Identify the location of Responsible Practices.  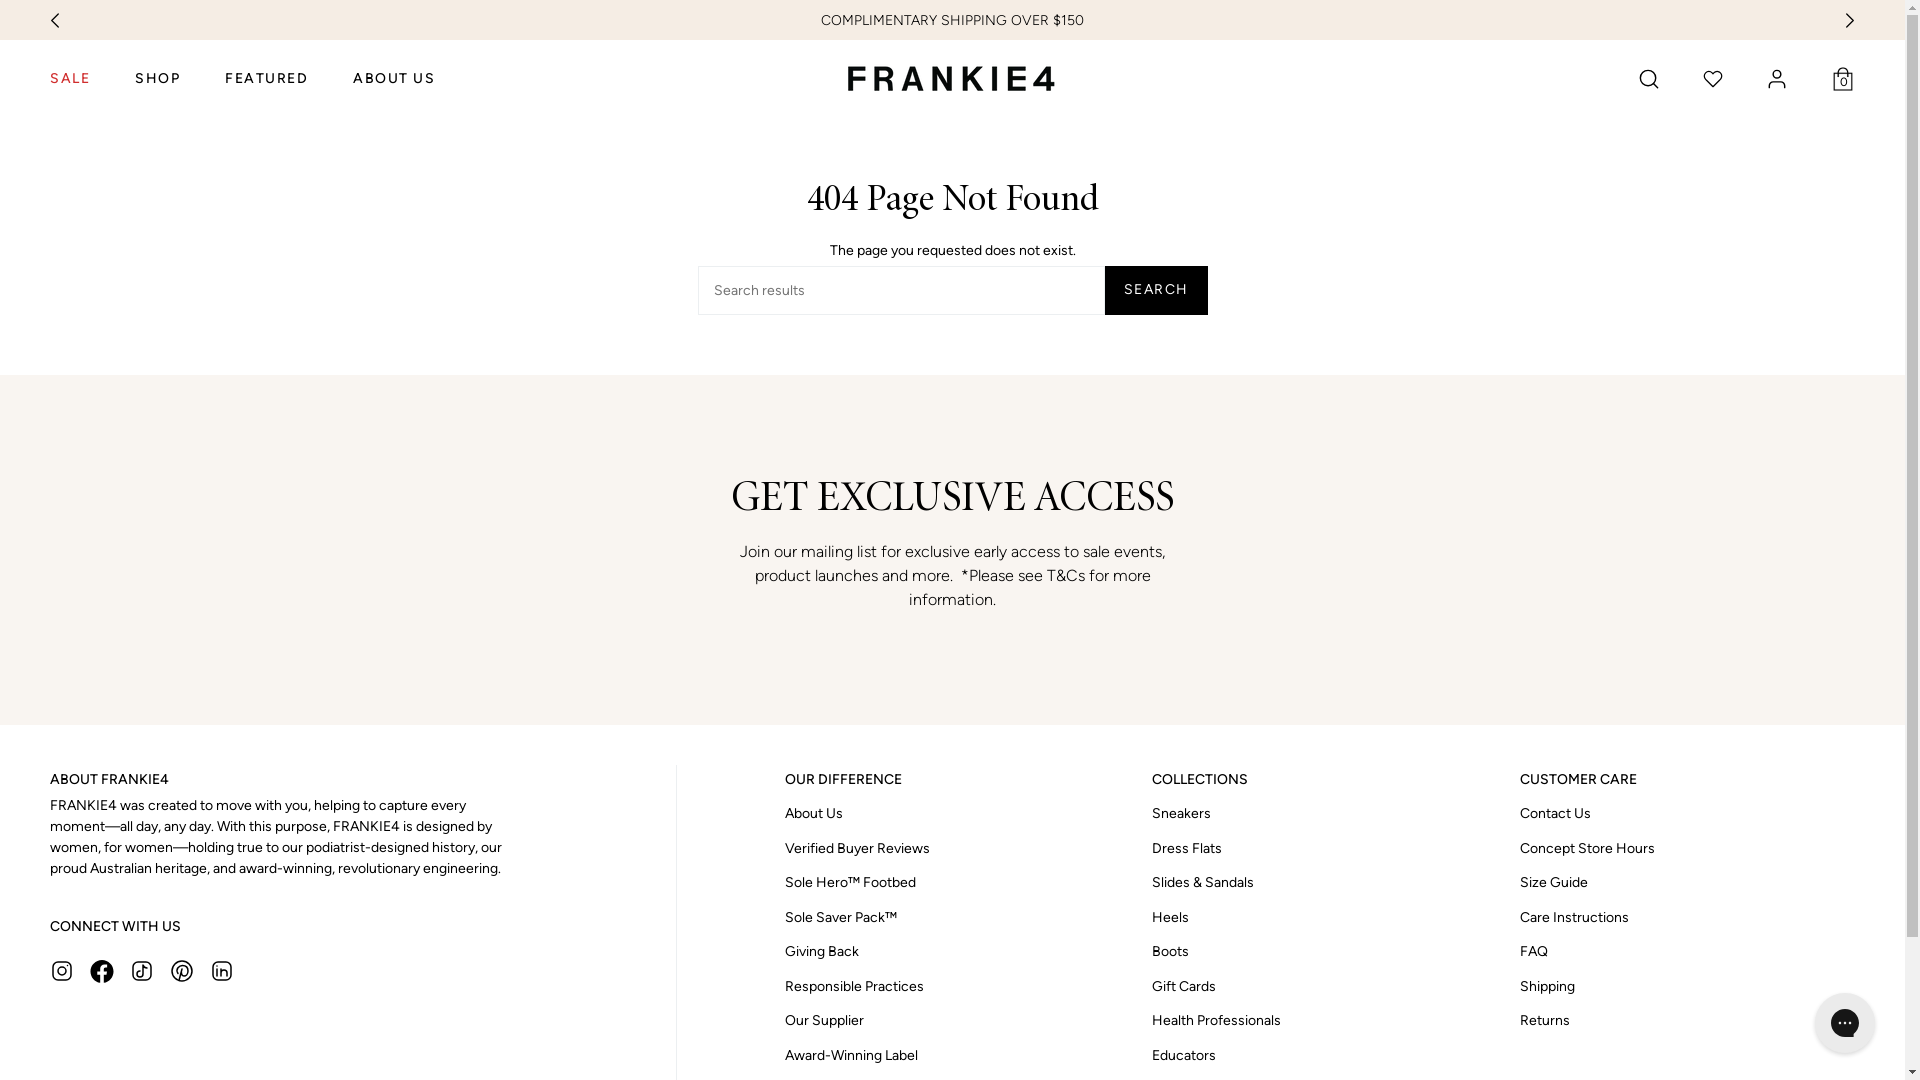
(854, 986).